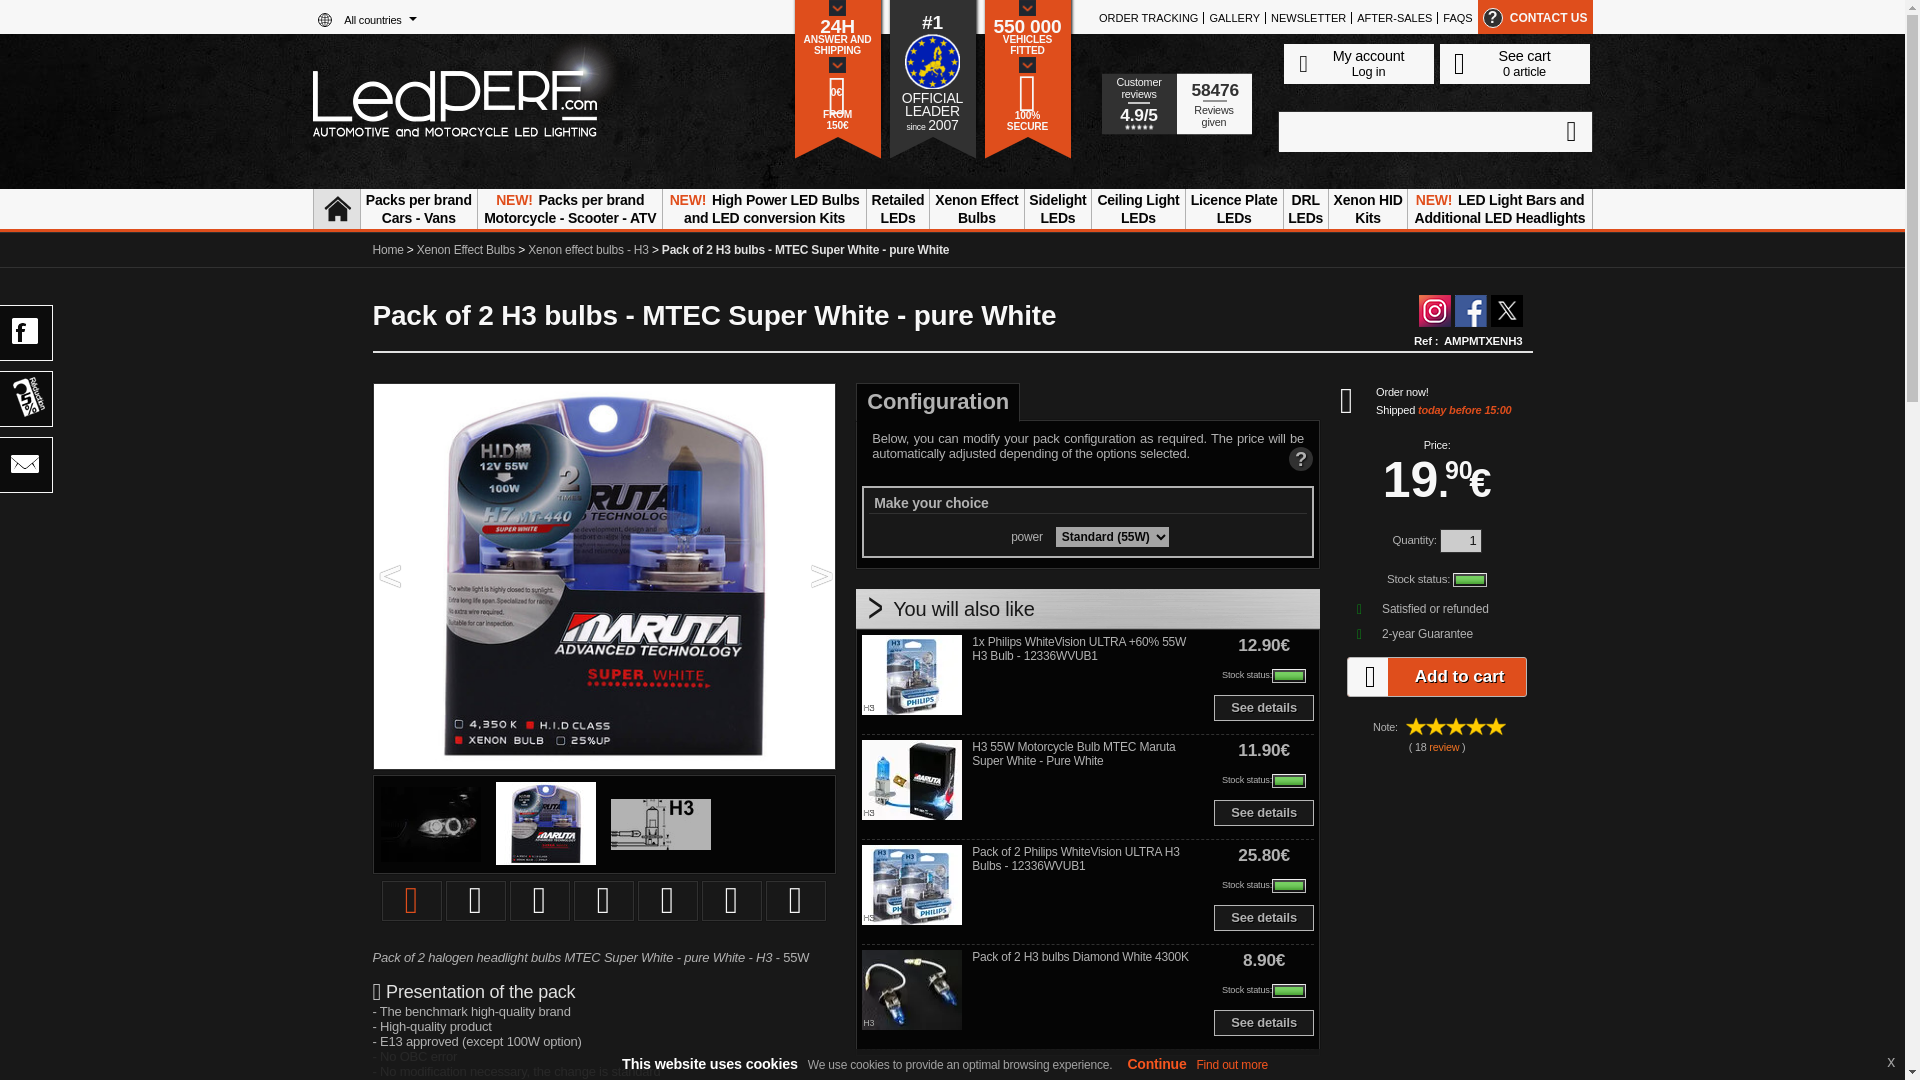 Image resolution: width=1920 pixels, height=1080 pixels. Describe the element at coordinates (660, 824) in the screenshot. I see `MTEC Super White H3 gas-charged xenon bulb` at that location.